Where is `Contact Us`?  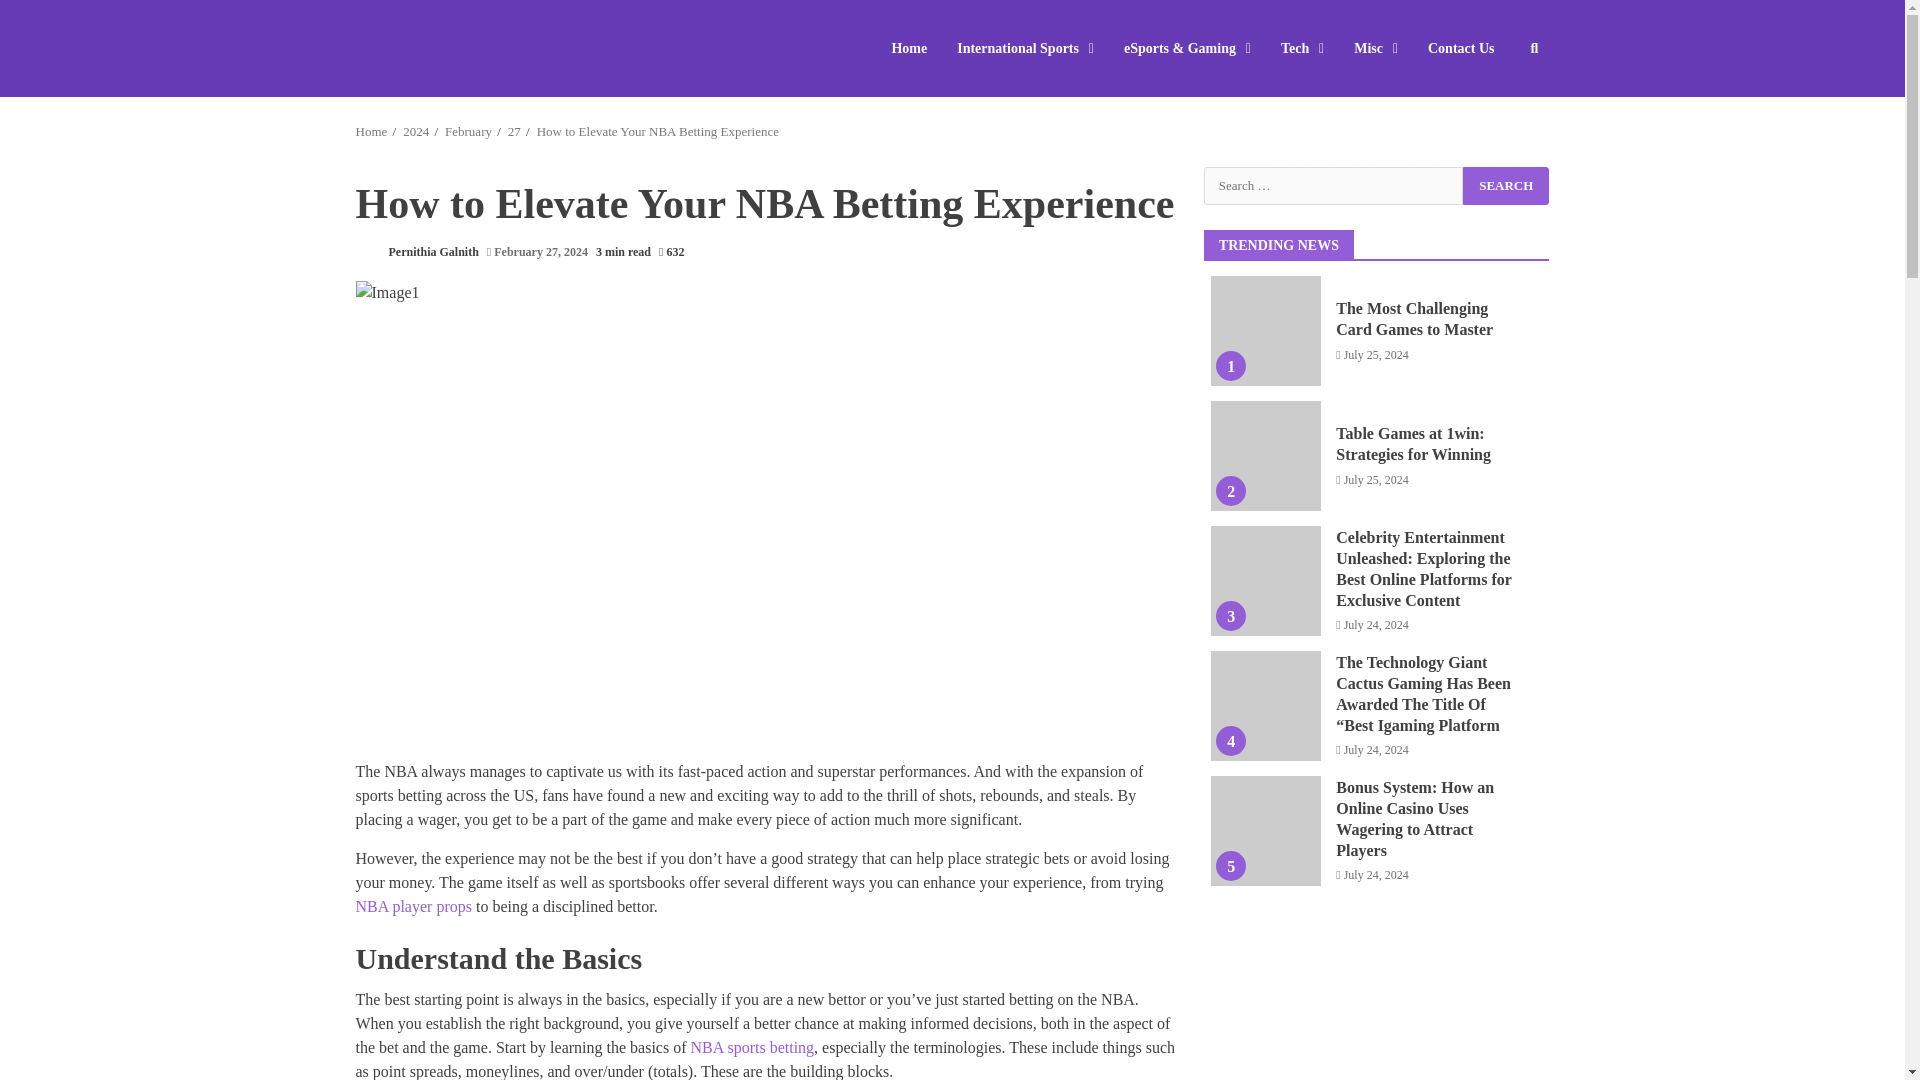
Contact Us is located at coordinates (1454, 48).